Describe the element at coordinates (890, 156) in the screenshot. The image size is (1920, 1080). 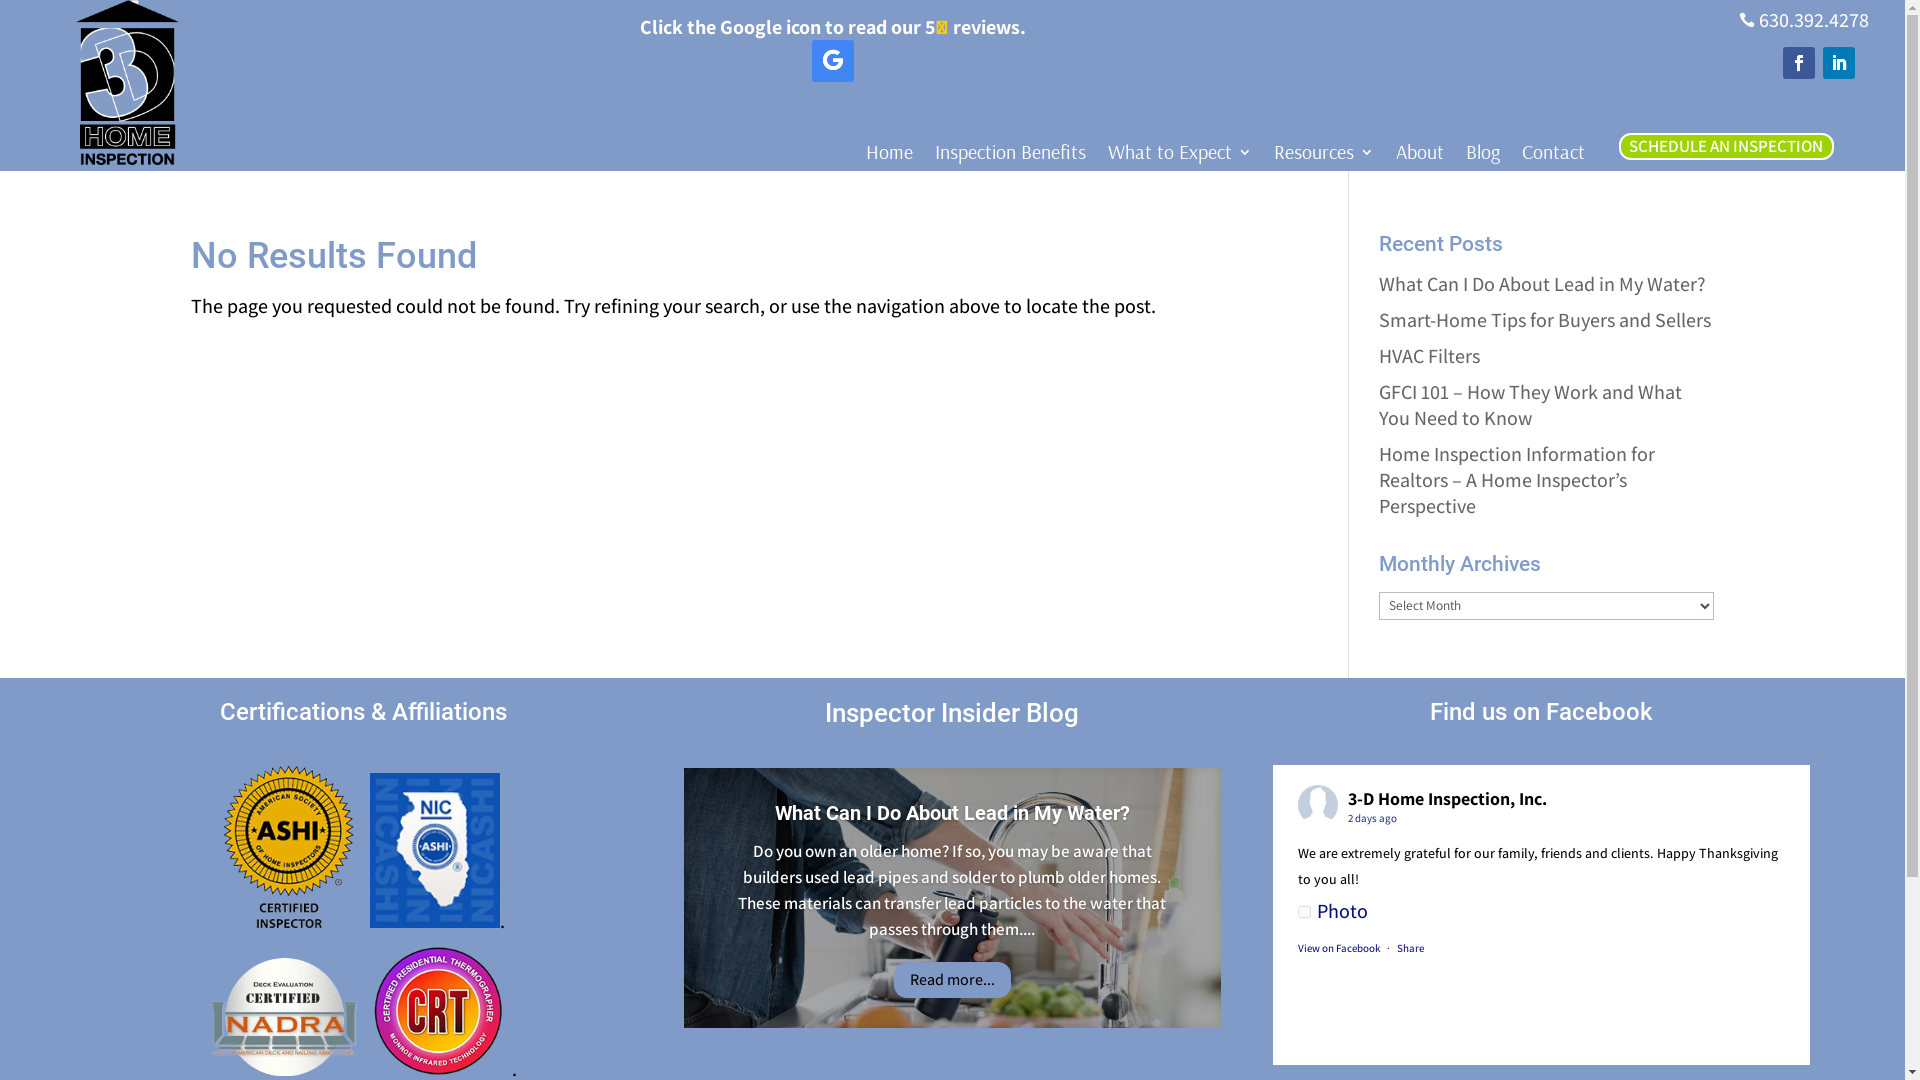
I see `Home` at that location.